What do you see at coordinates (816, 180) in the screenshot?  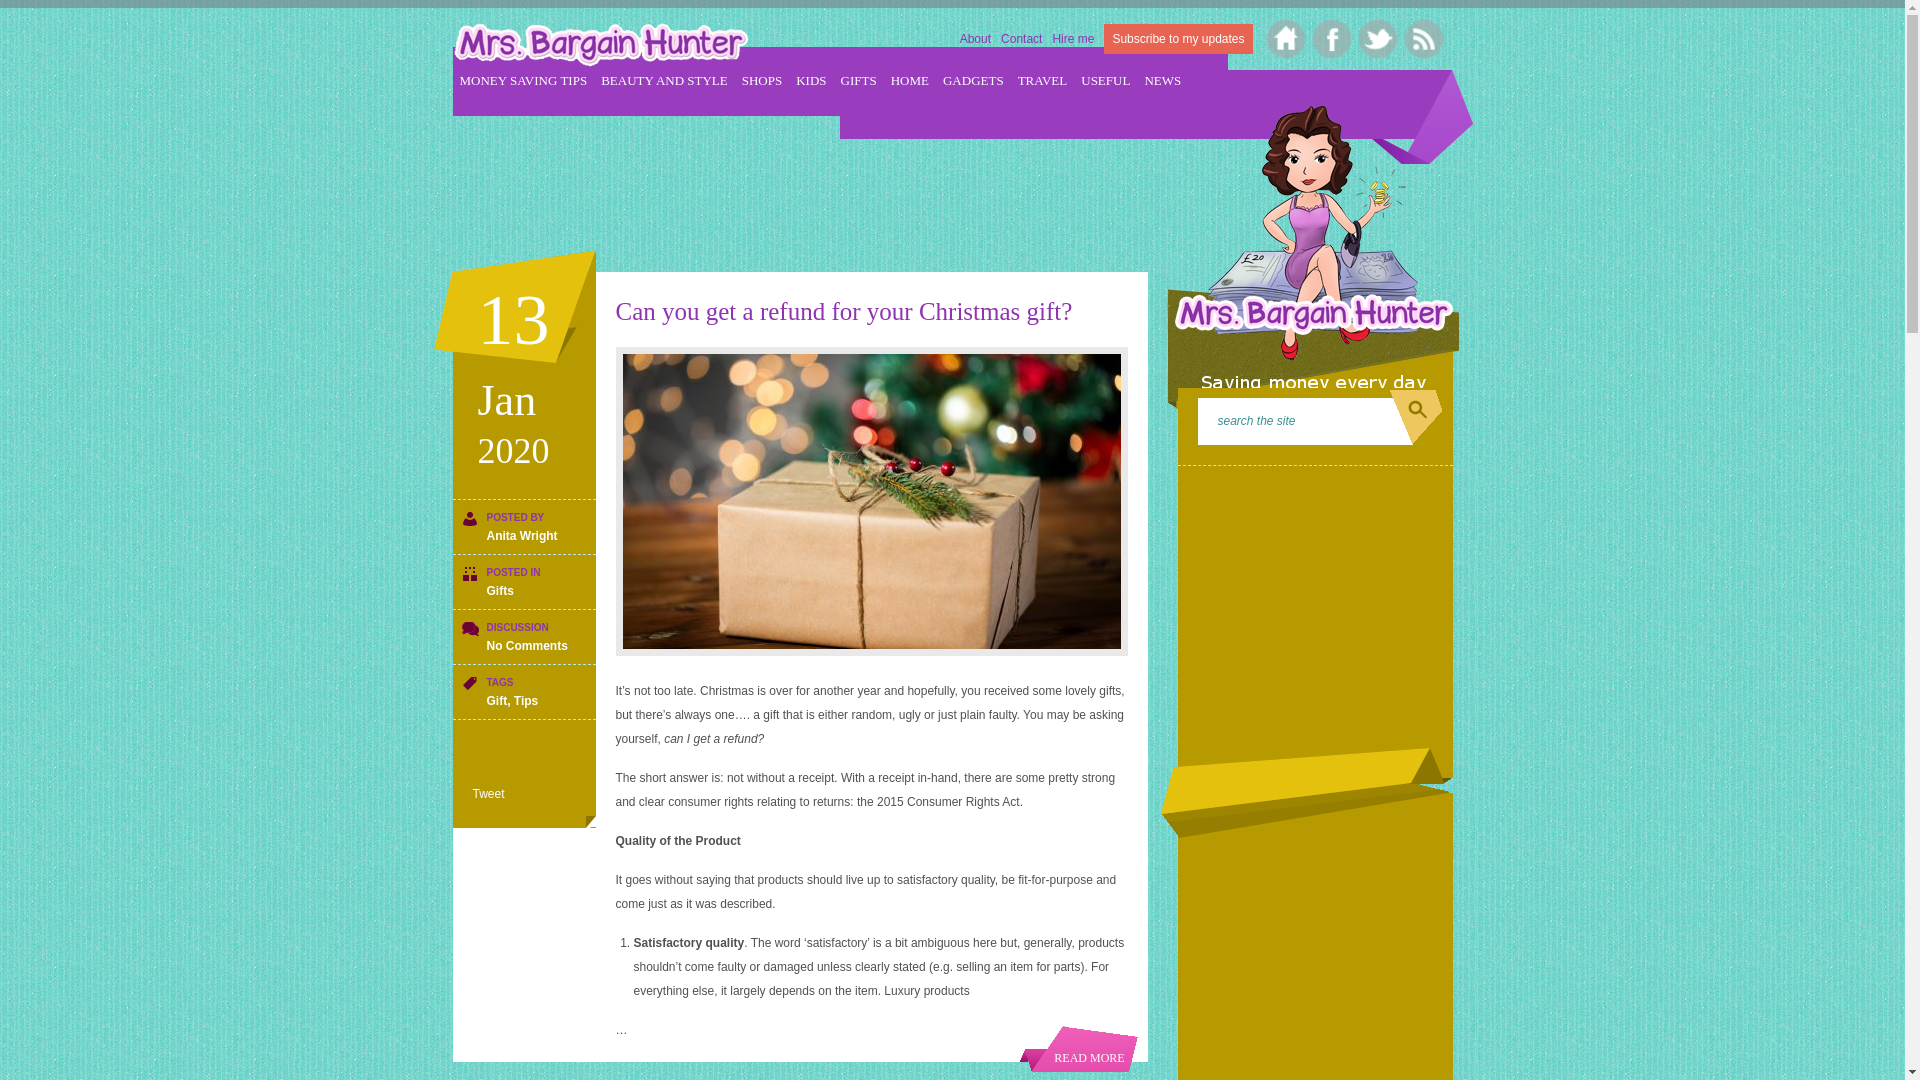 I see `Advertisement` at bounding box center [816, 180].